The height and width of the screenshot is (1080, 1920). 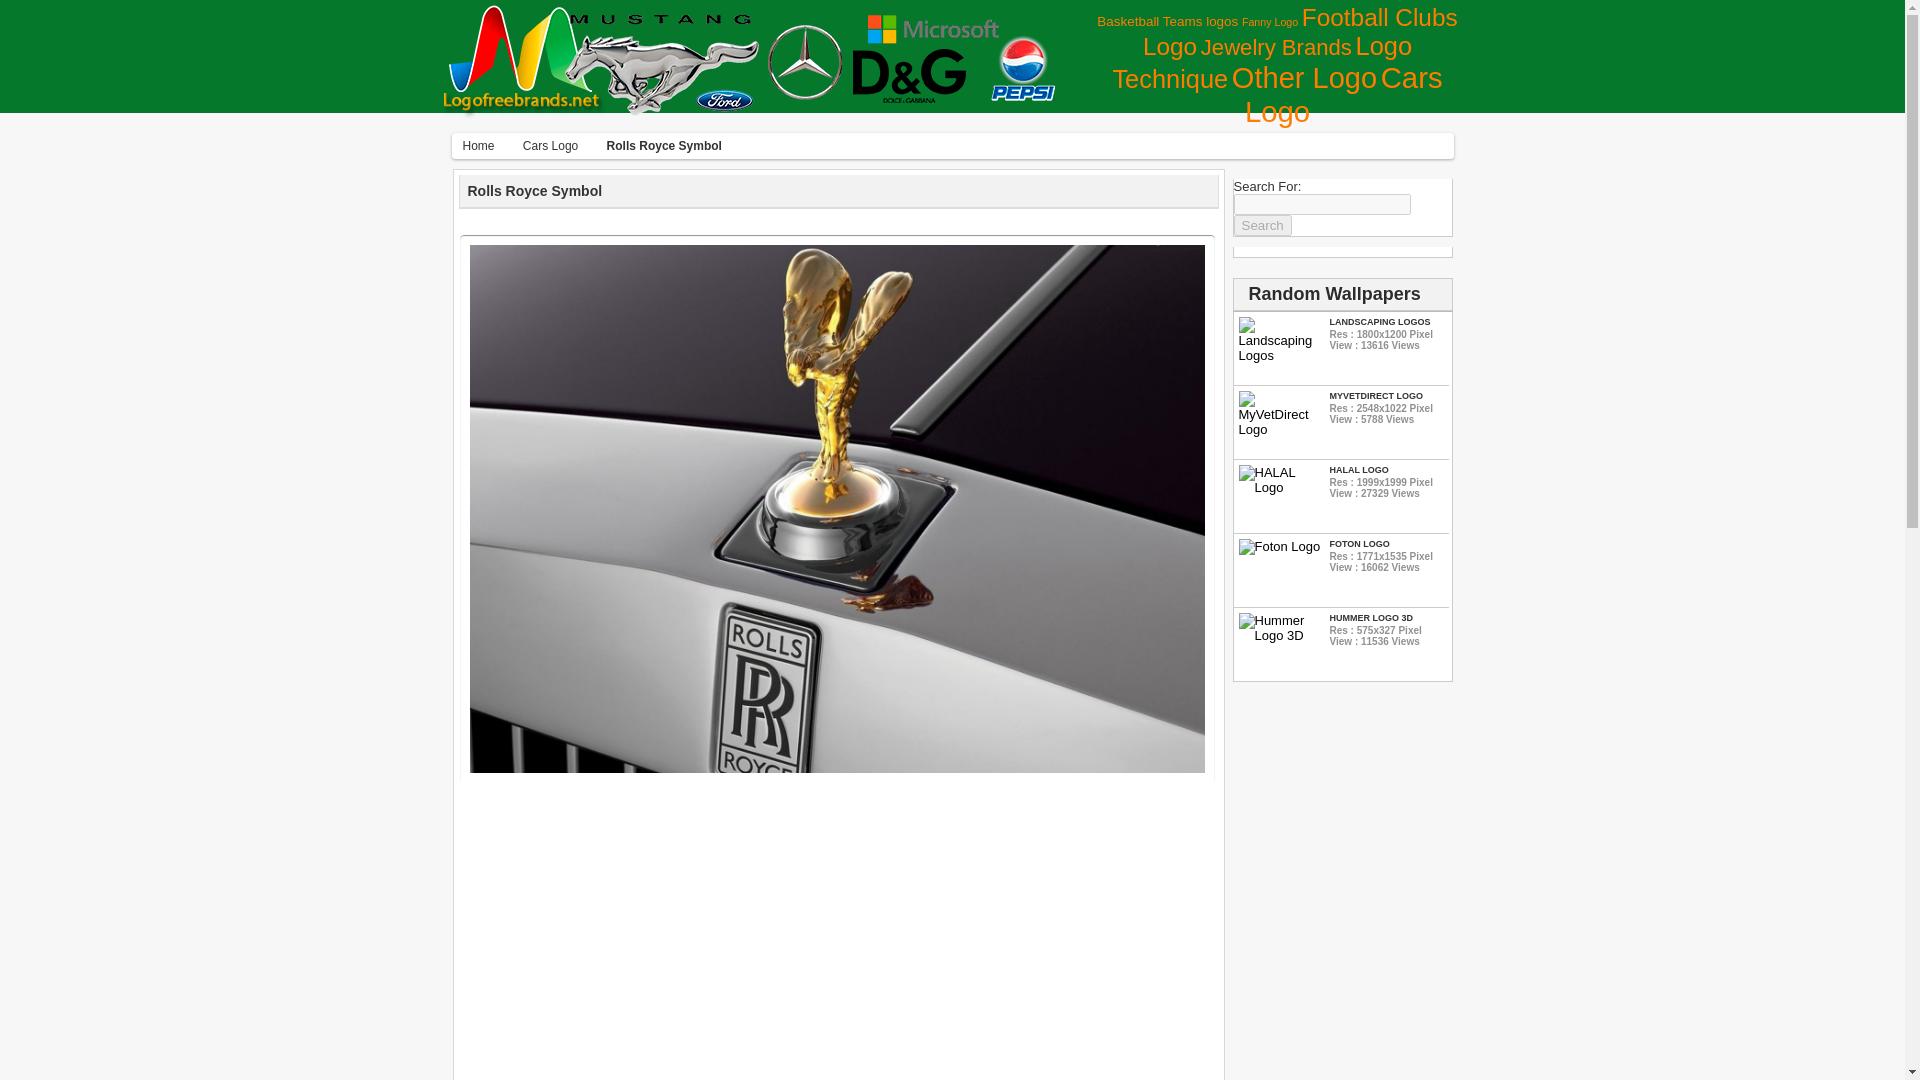 What do you see at coordinates (1300, 32) in the screenshot?
I see `277 topics` at bounding box center [1300, 32].